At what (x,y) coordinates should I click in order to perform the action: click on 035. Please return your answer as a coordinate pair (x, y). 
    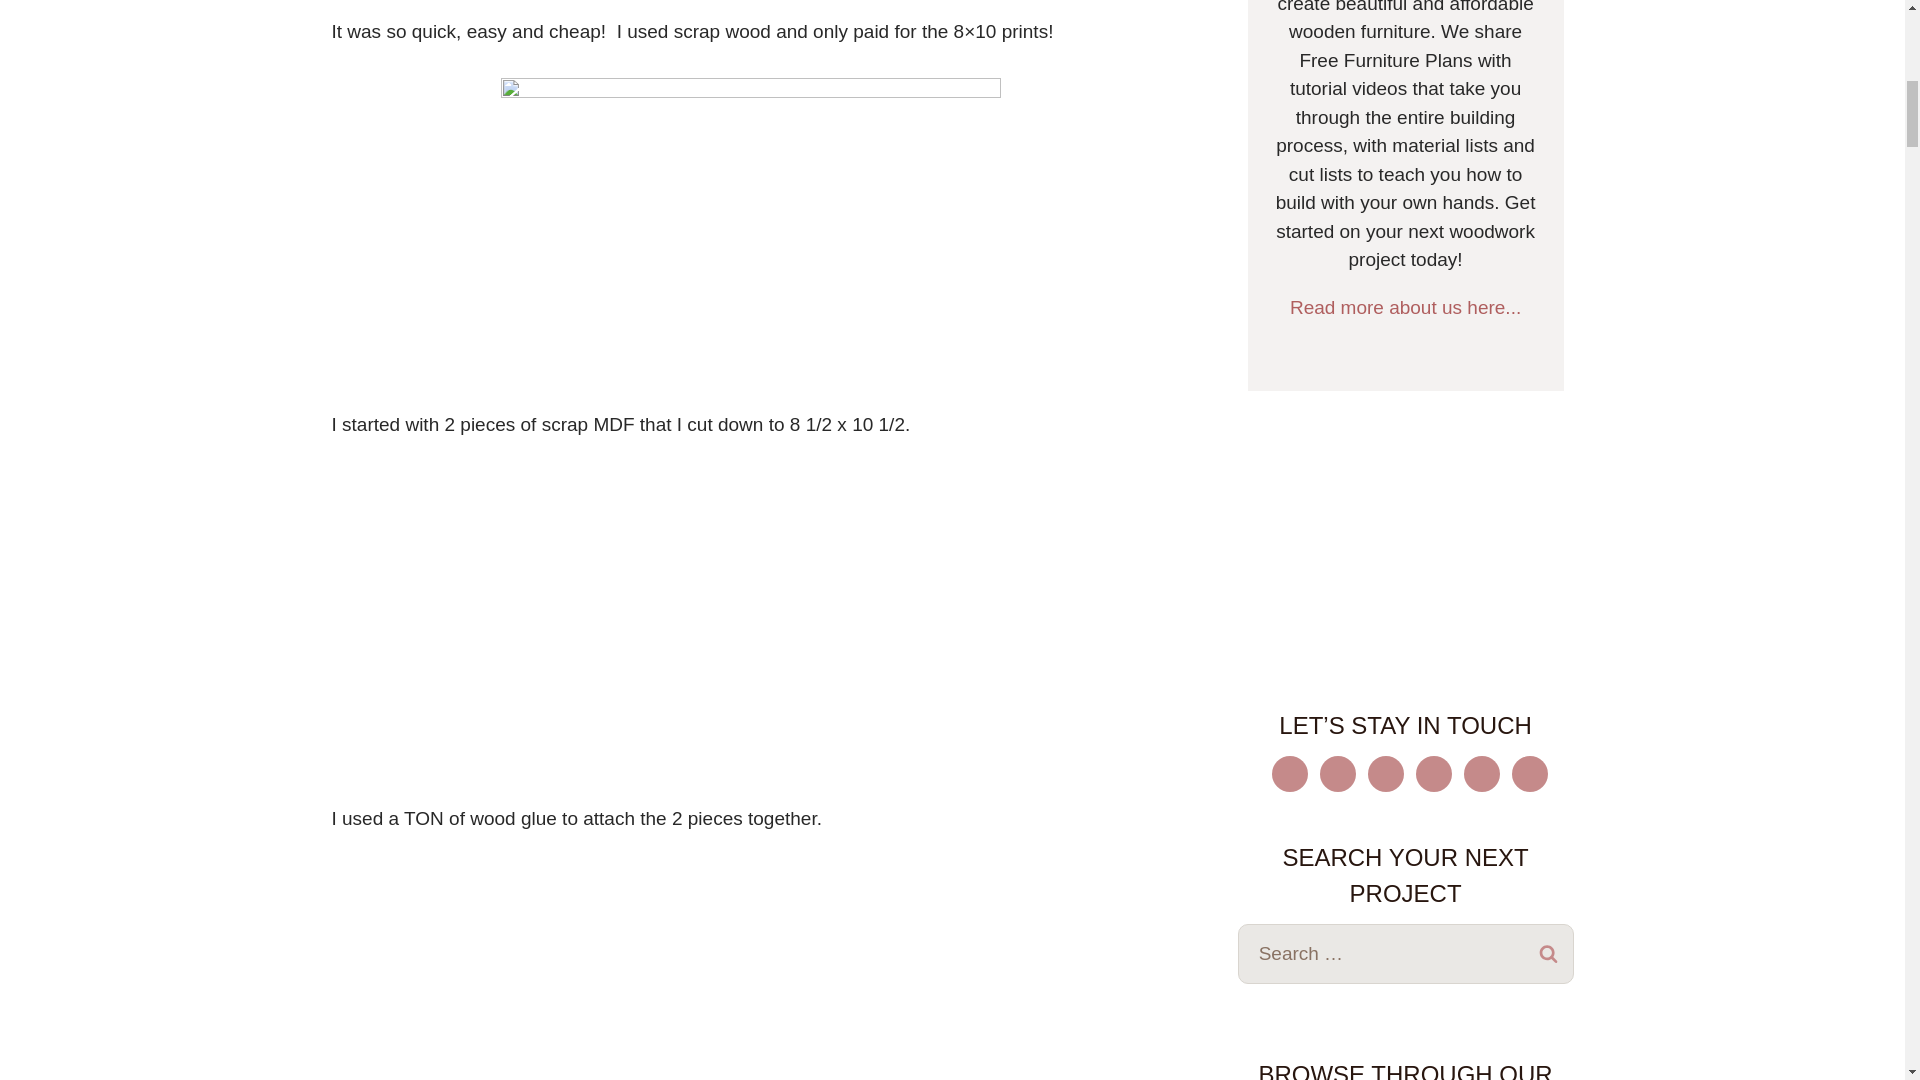
    Looking at the image, I should click on (750, 8).